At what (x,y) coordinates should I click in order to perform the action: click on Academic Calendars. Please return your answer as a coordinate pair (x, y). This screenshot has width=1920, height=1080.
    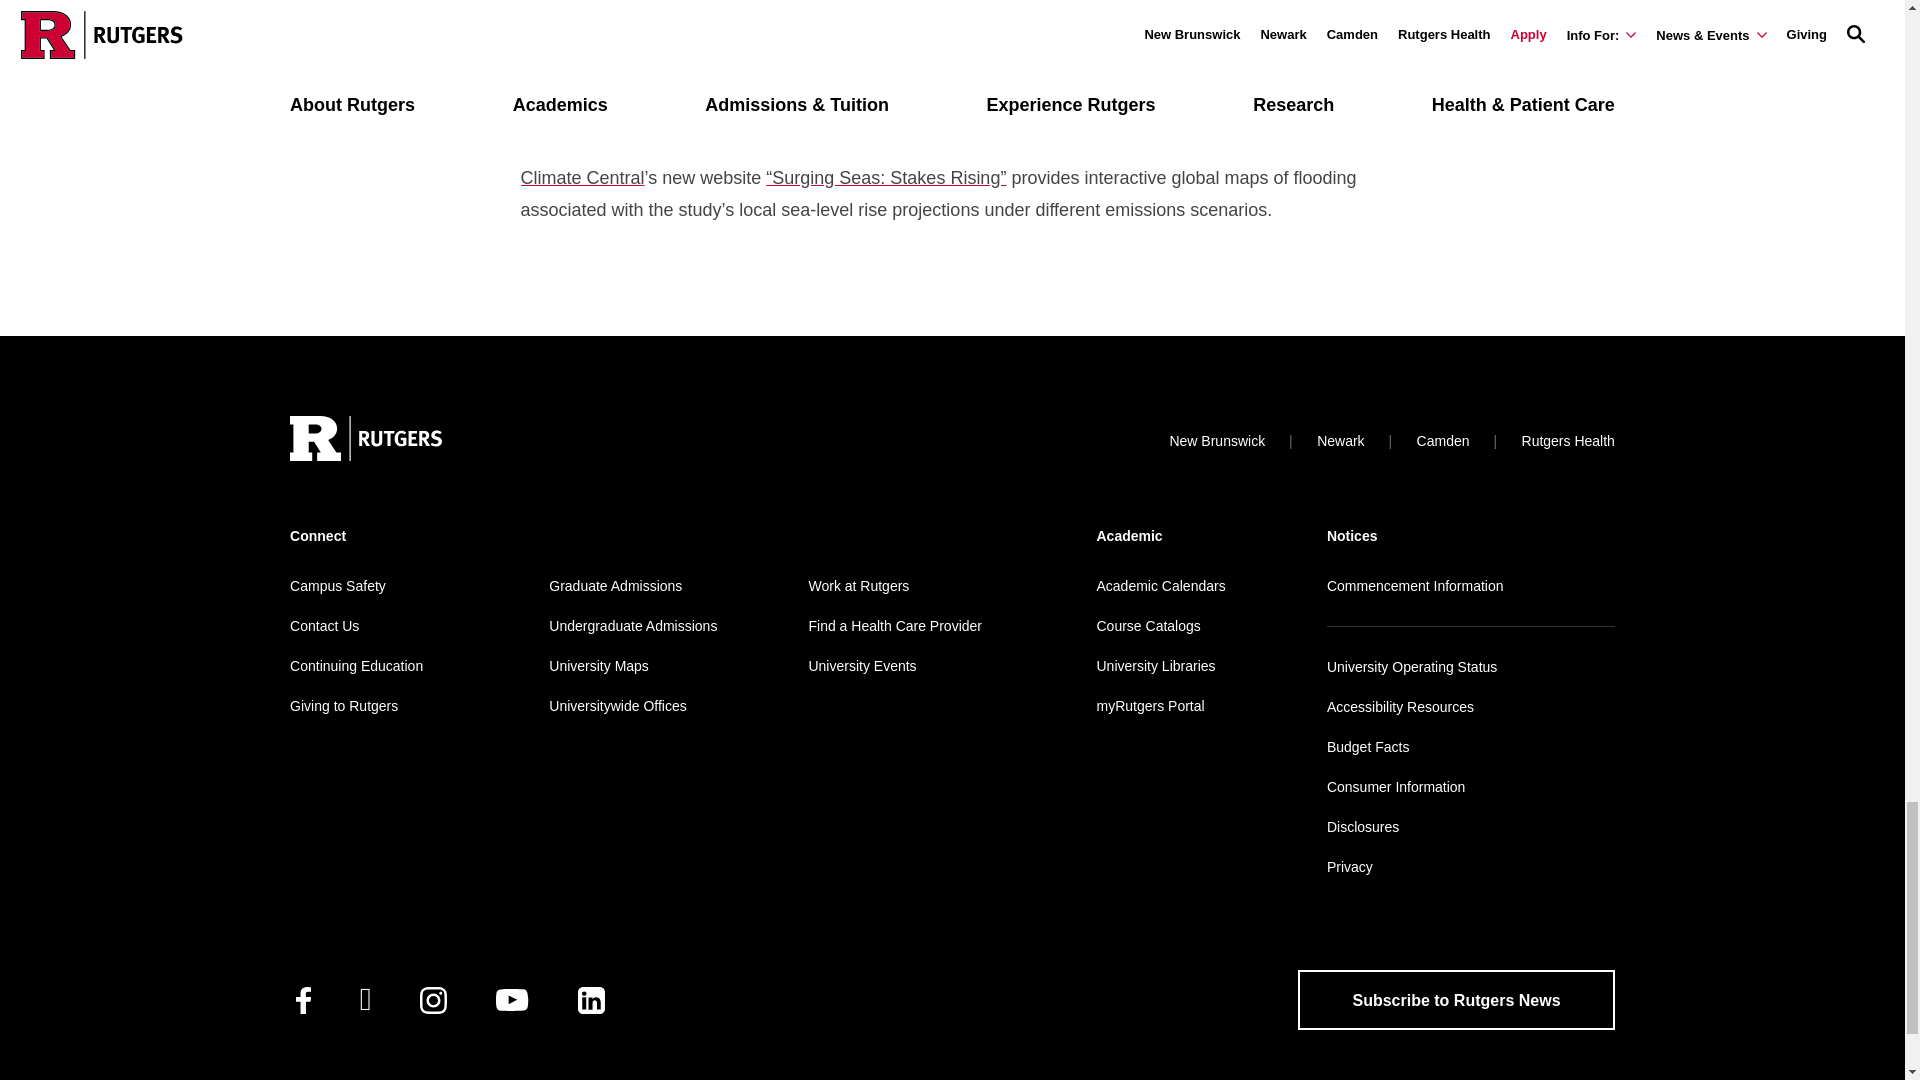
    Looking at the image, I should click on (1160, 586).